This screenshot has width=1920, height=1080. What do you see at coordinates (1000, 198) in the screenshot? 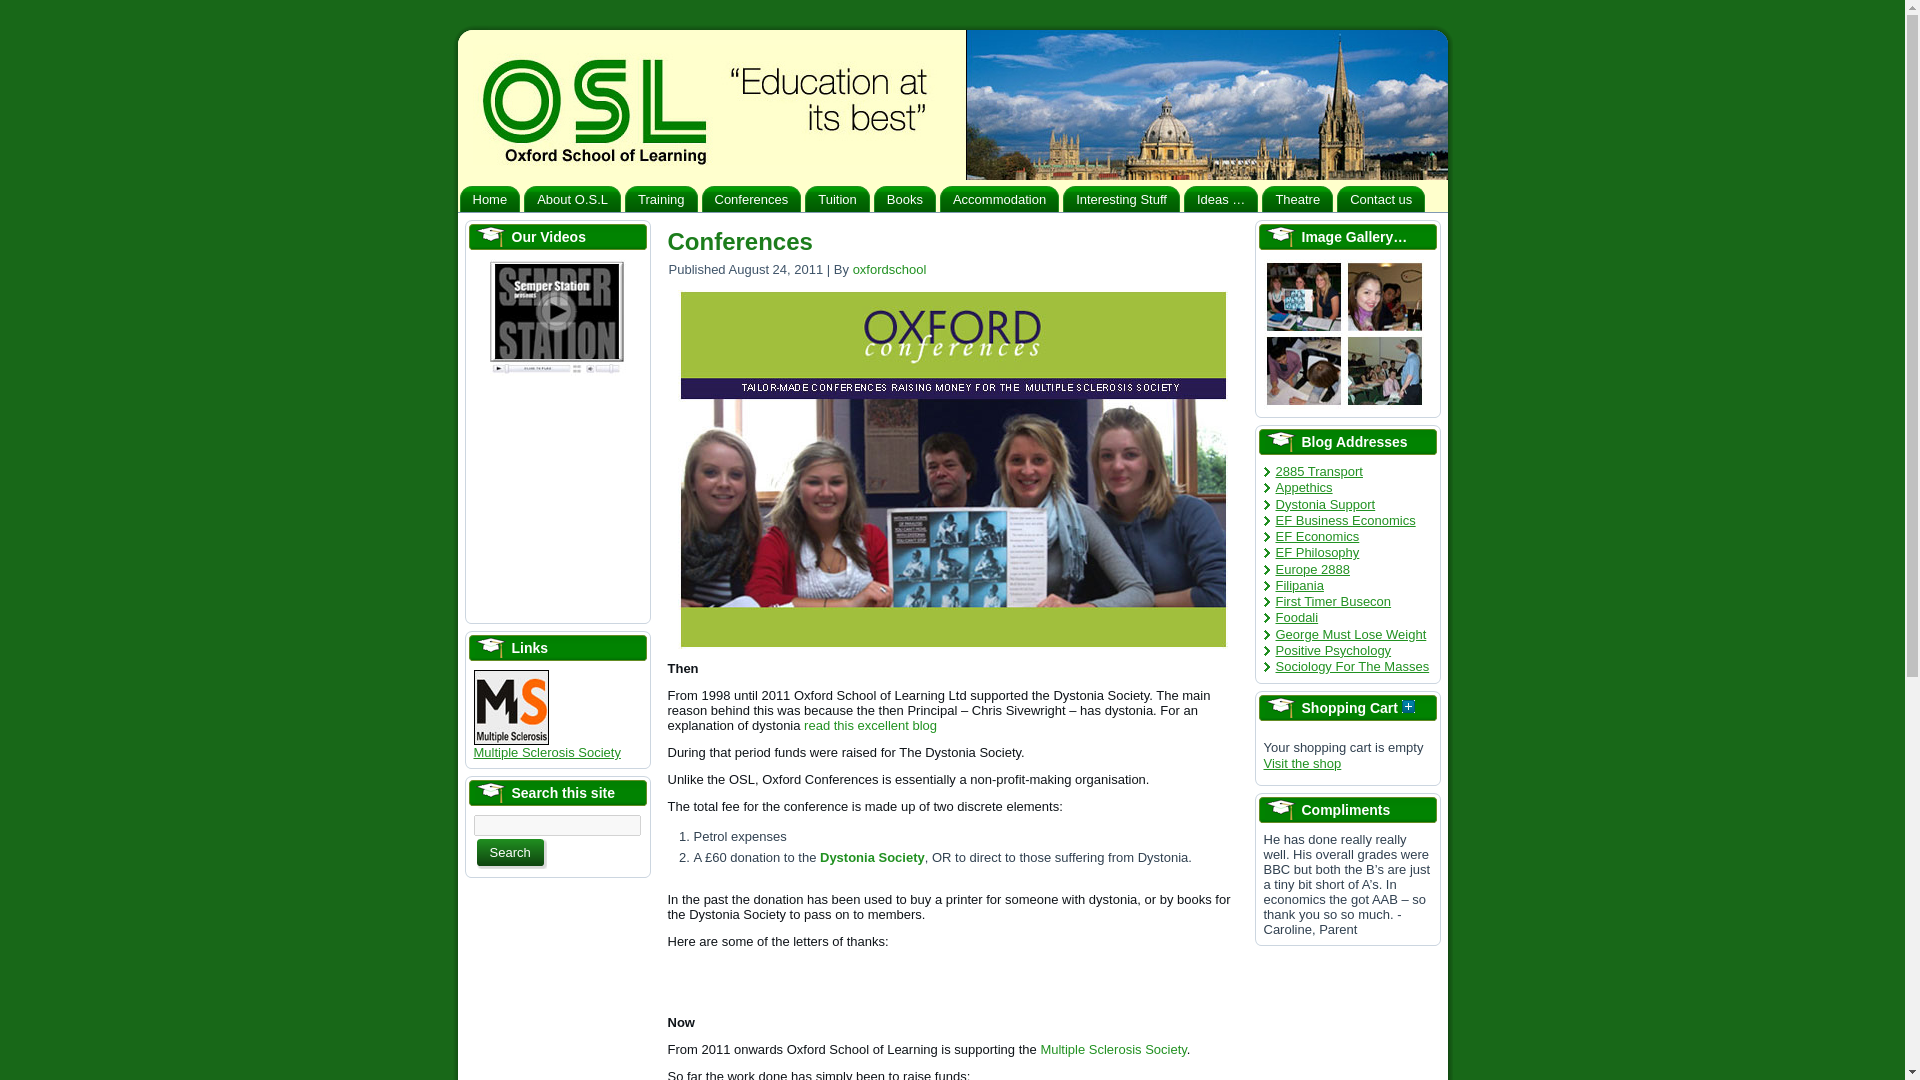
I see `Accommodation` at bounding box center [1000, 198].